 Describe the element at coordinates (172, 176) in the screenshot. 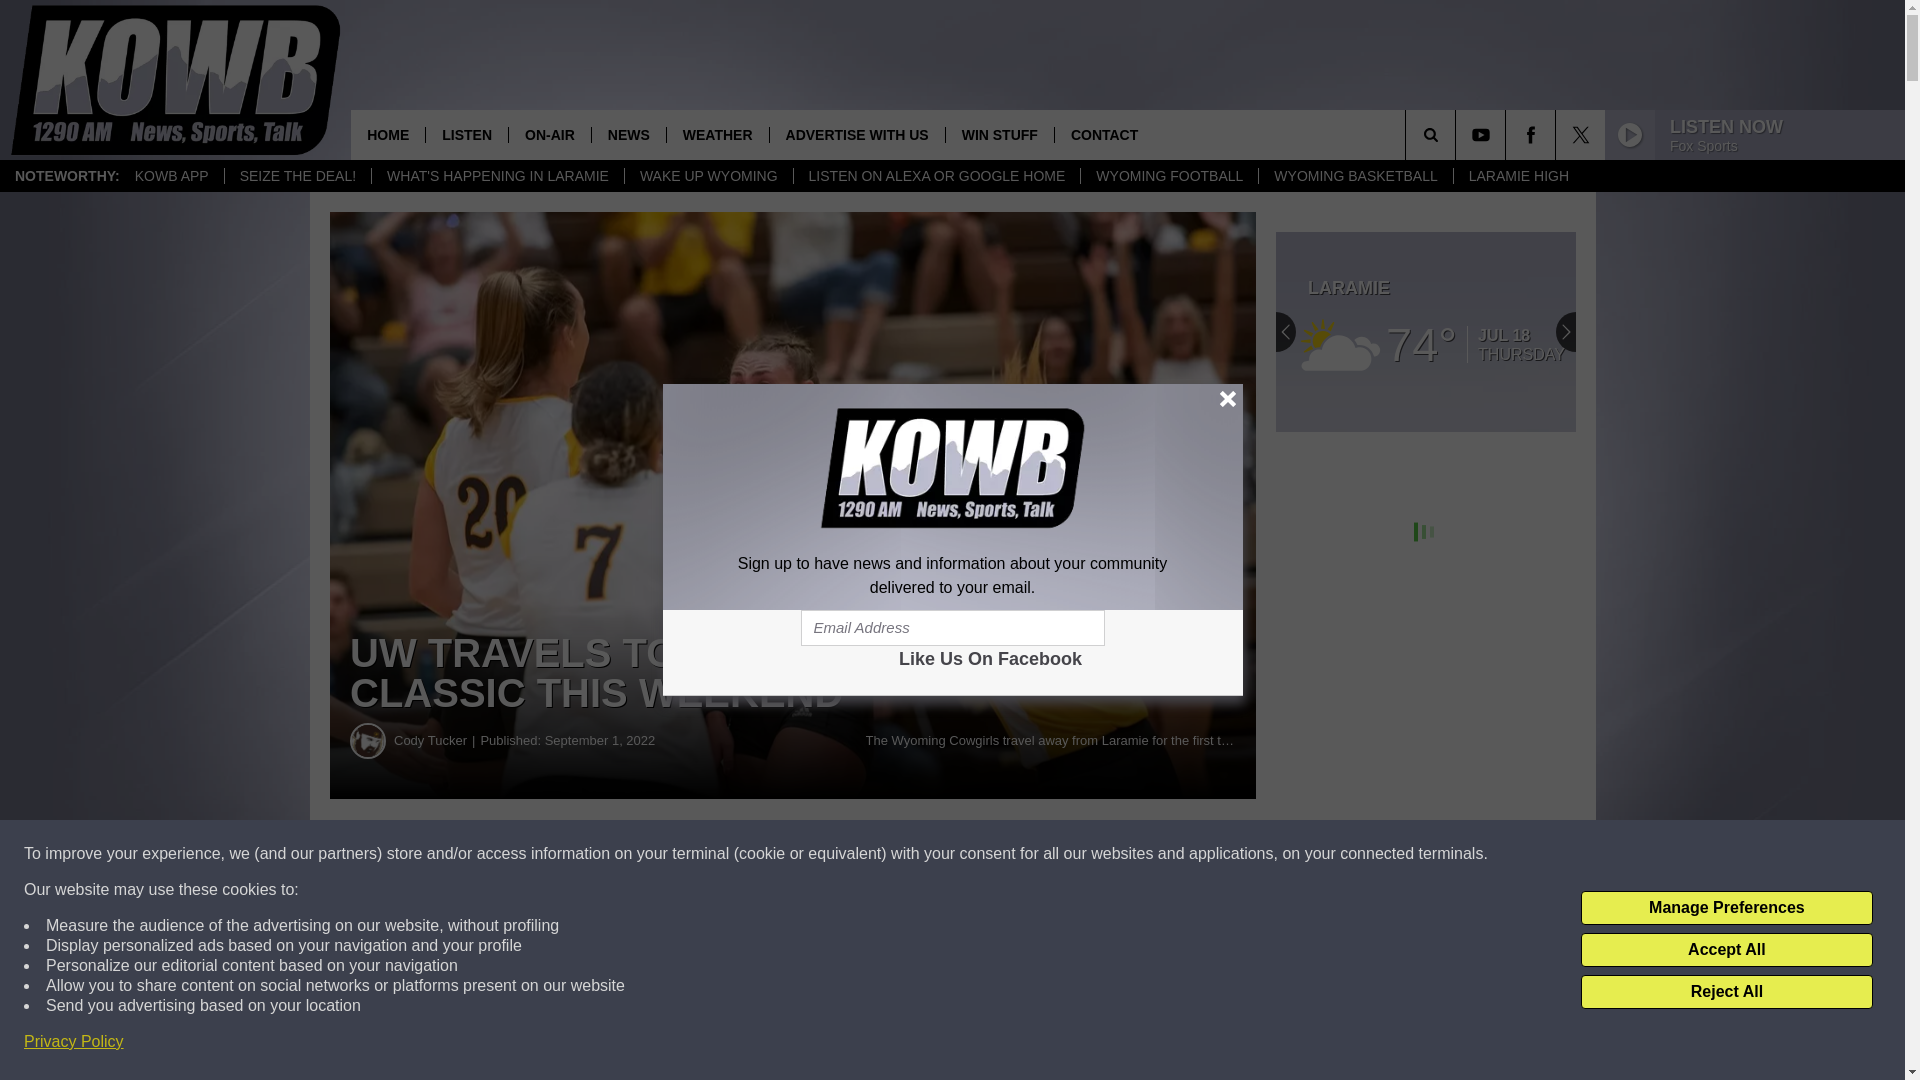

I see `KOWB APP` at that location.